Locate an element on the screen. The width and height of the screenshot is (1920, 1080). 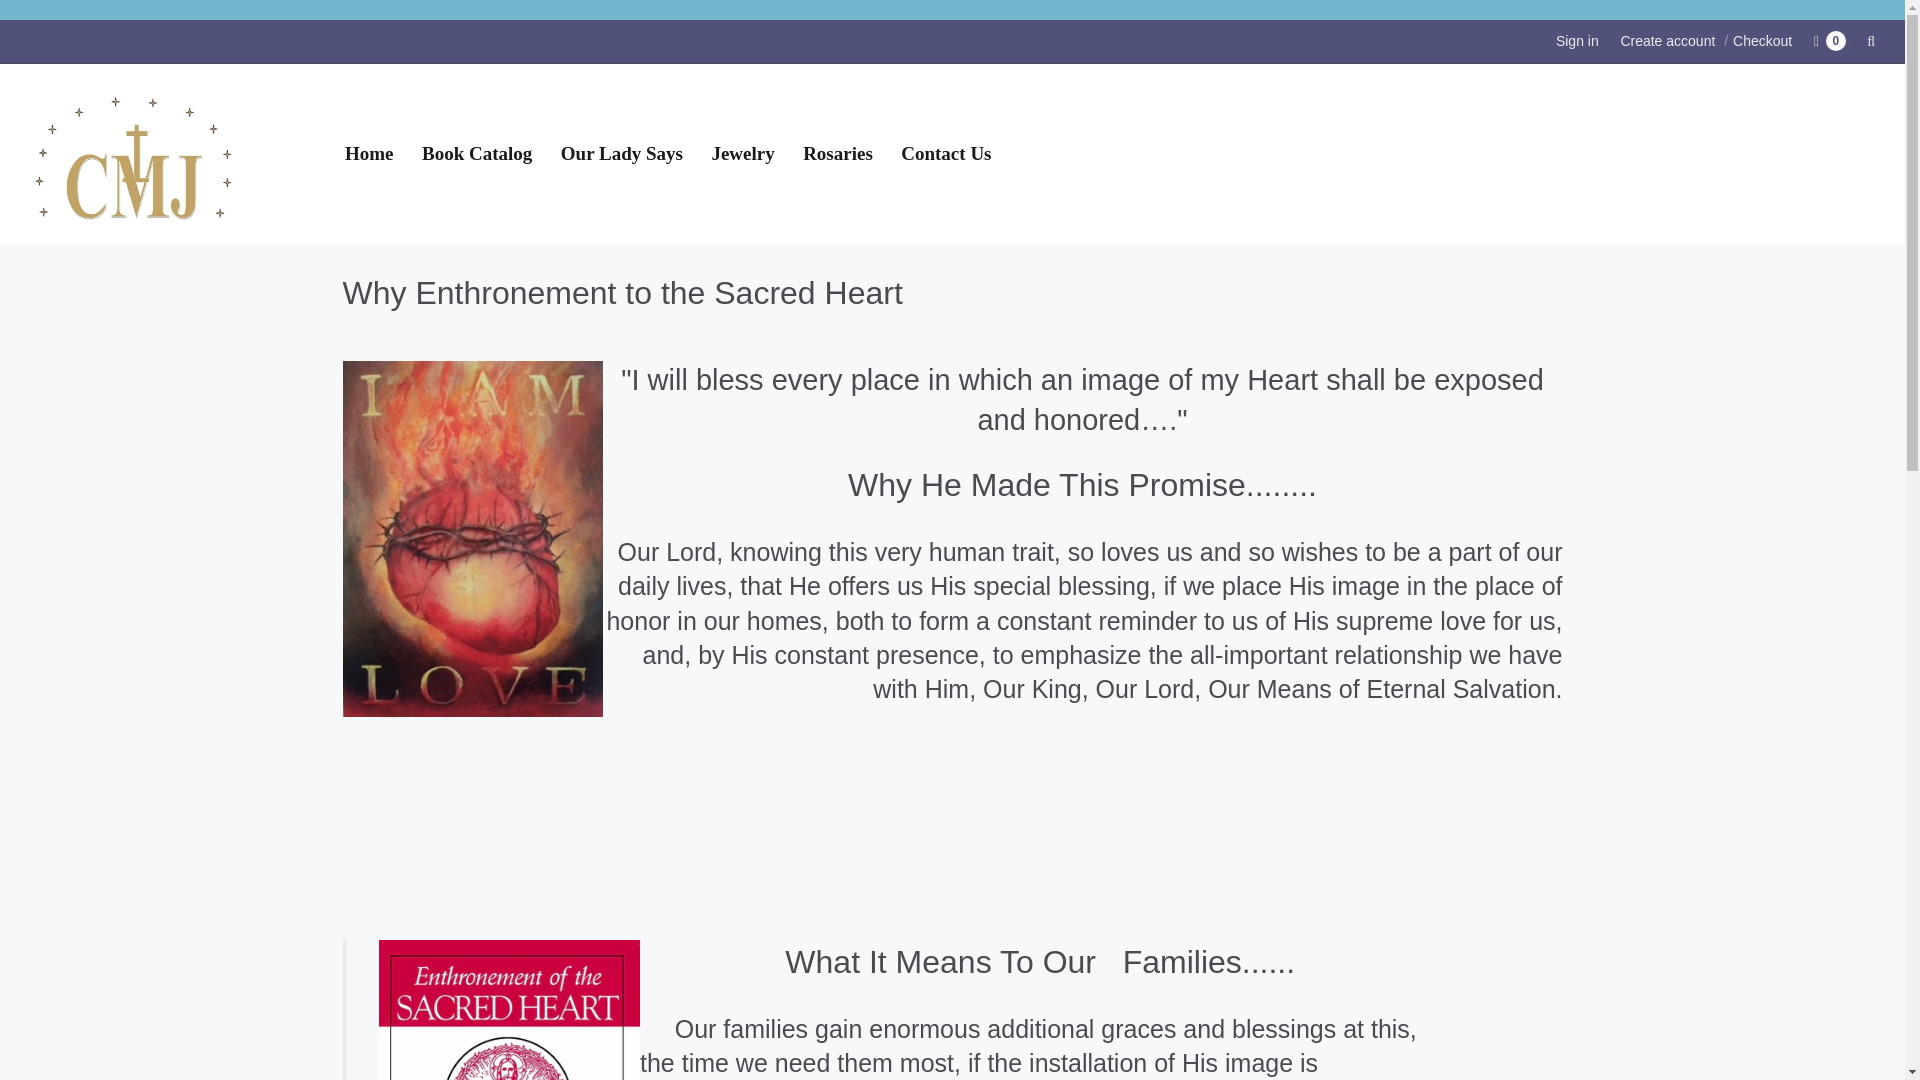
Rosaries is located at coordinates (838, 154).